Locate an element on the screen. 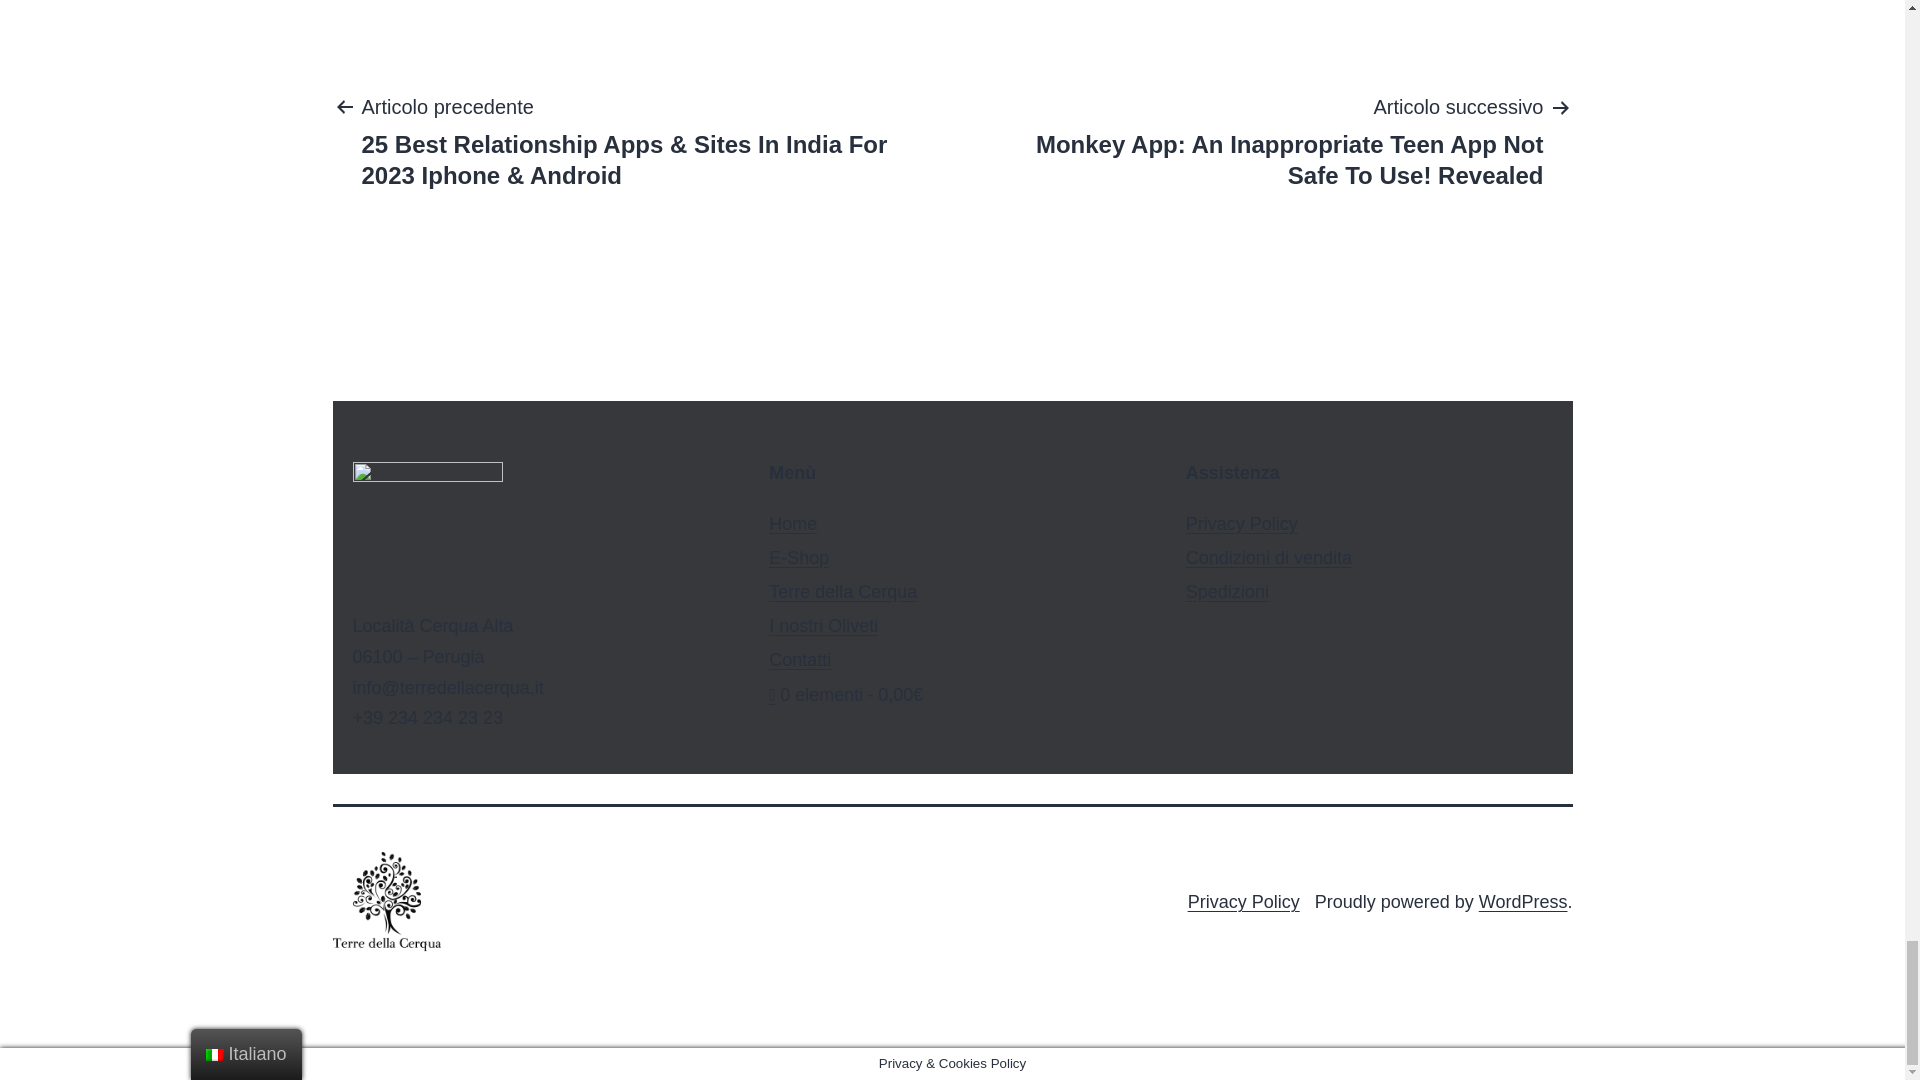 This screenshot has width=1920, height=1080. Home is located at coordinates (793, 524).